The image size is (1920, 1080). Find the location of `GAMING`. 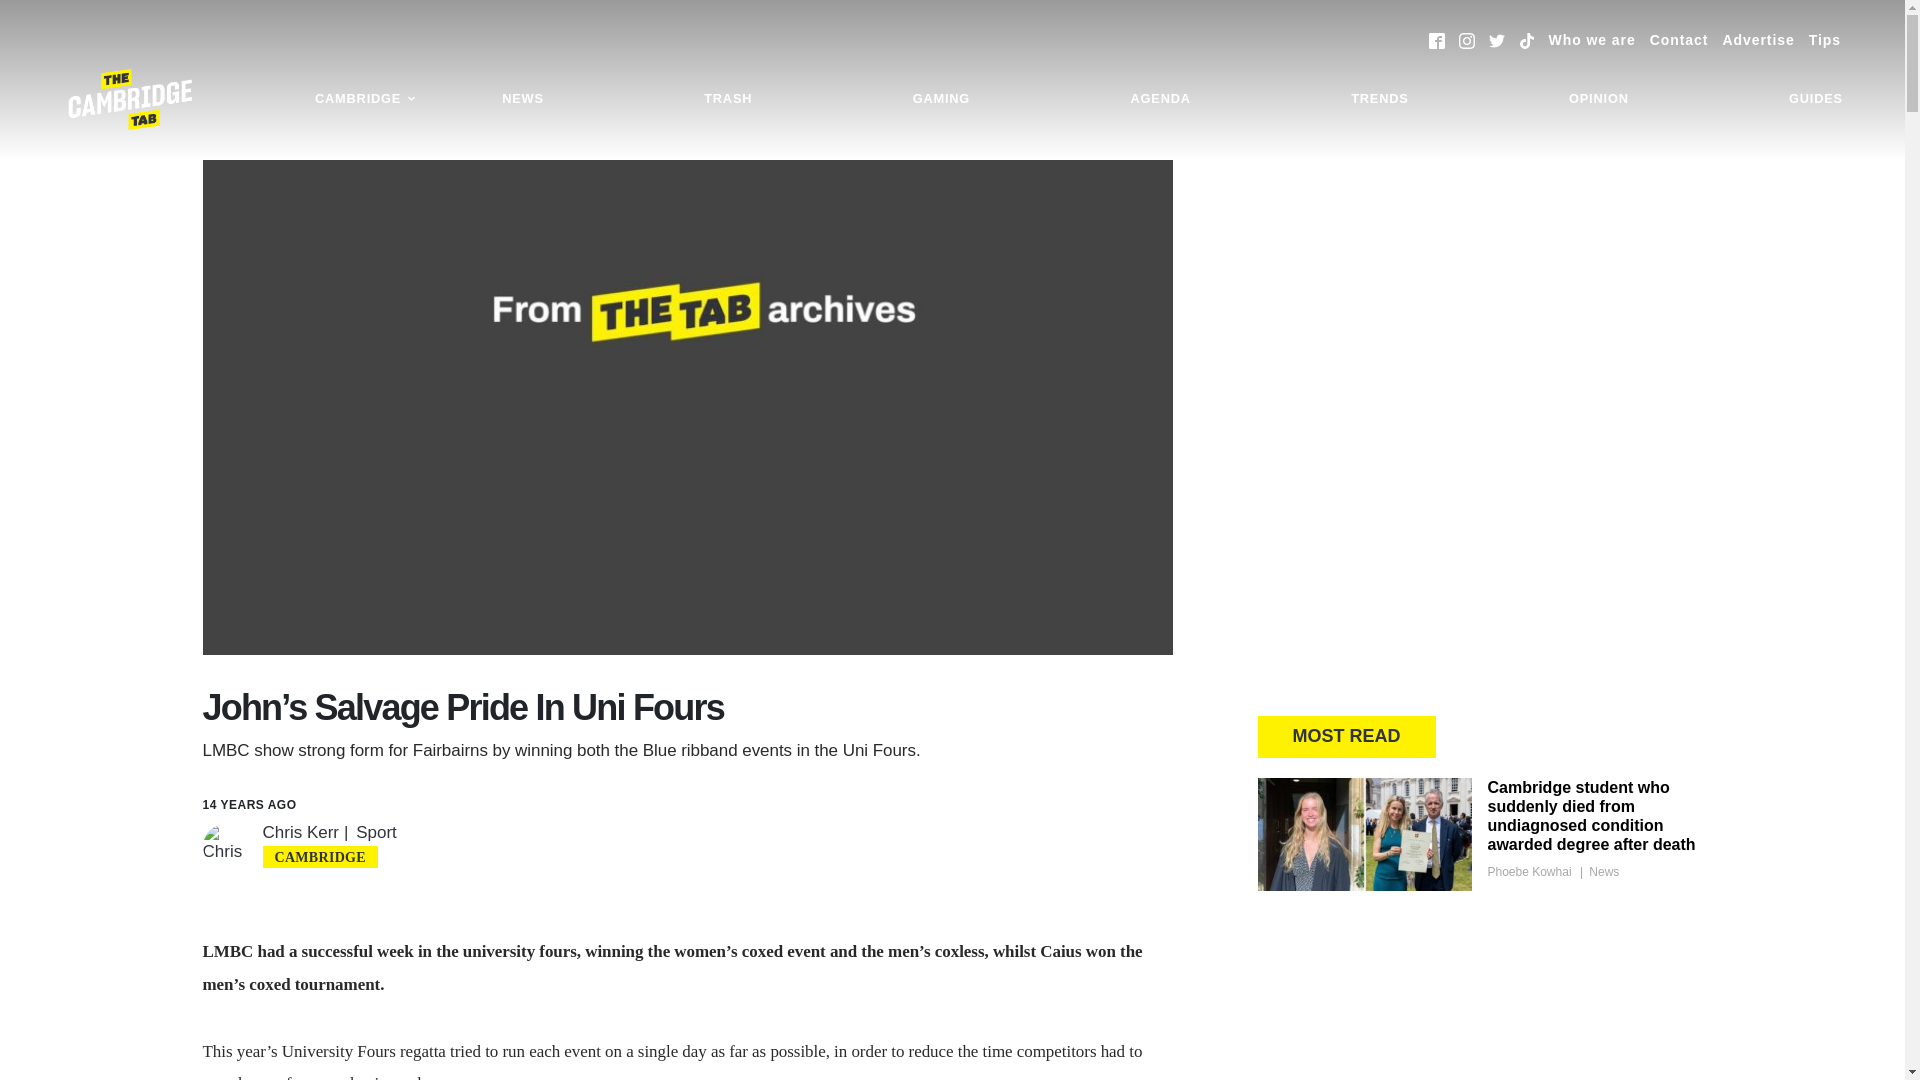

GAMING is located at coordinates (941, 99).